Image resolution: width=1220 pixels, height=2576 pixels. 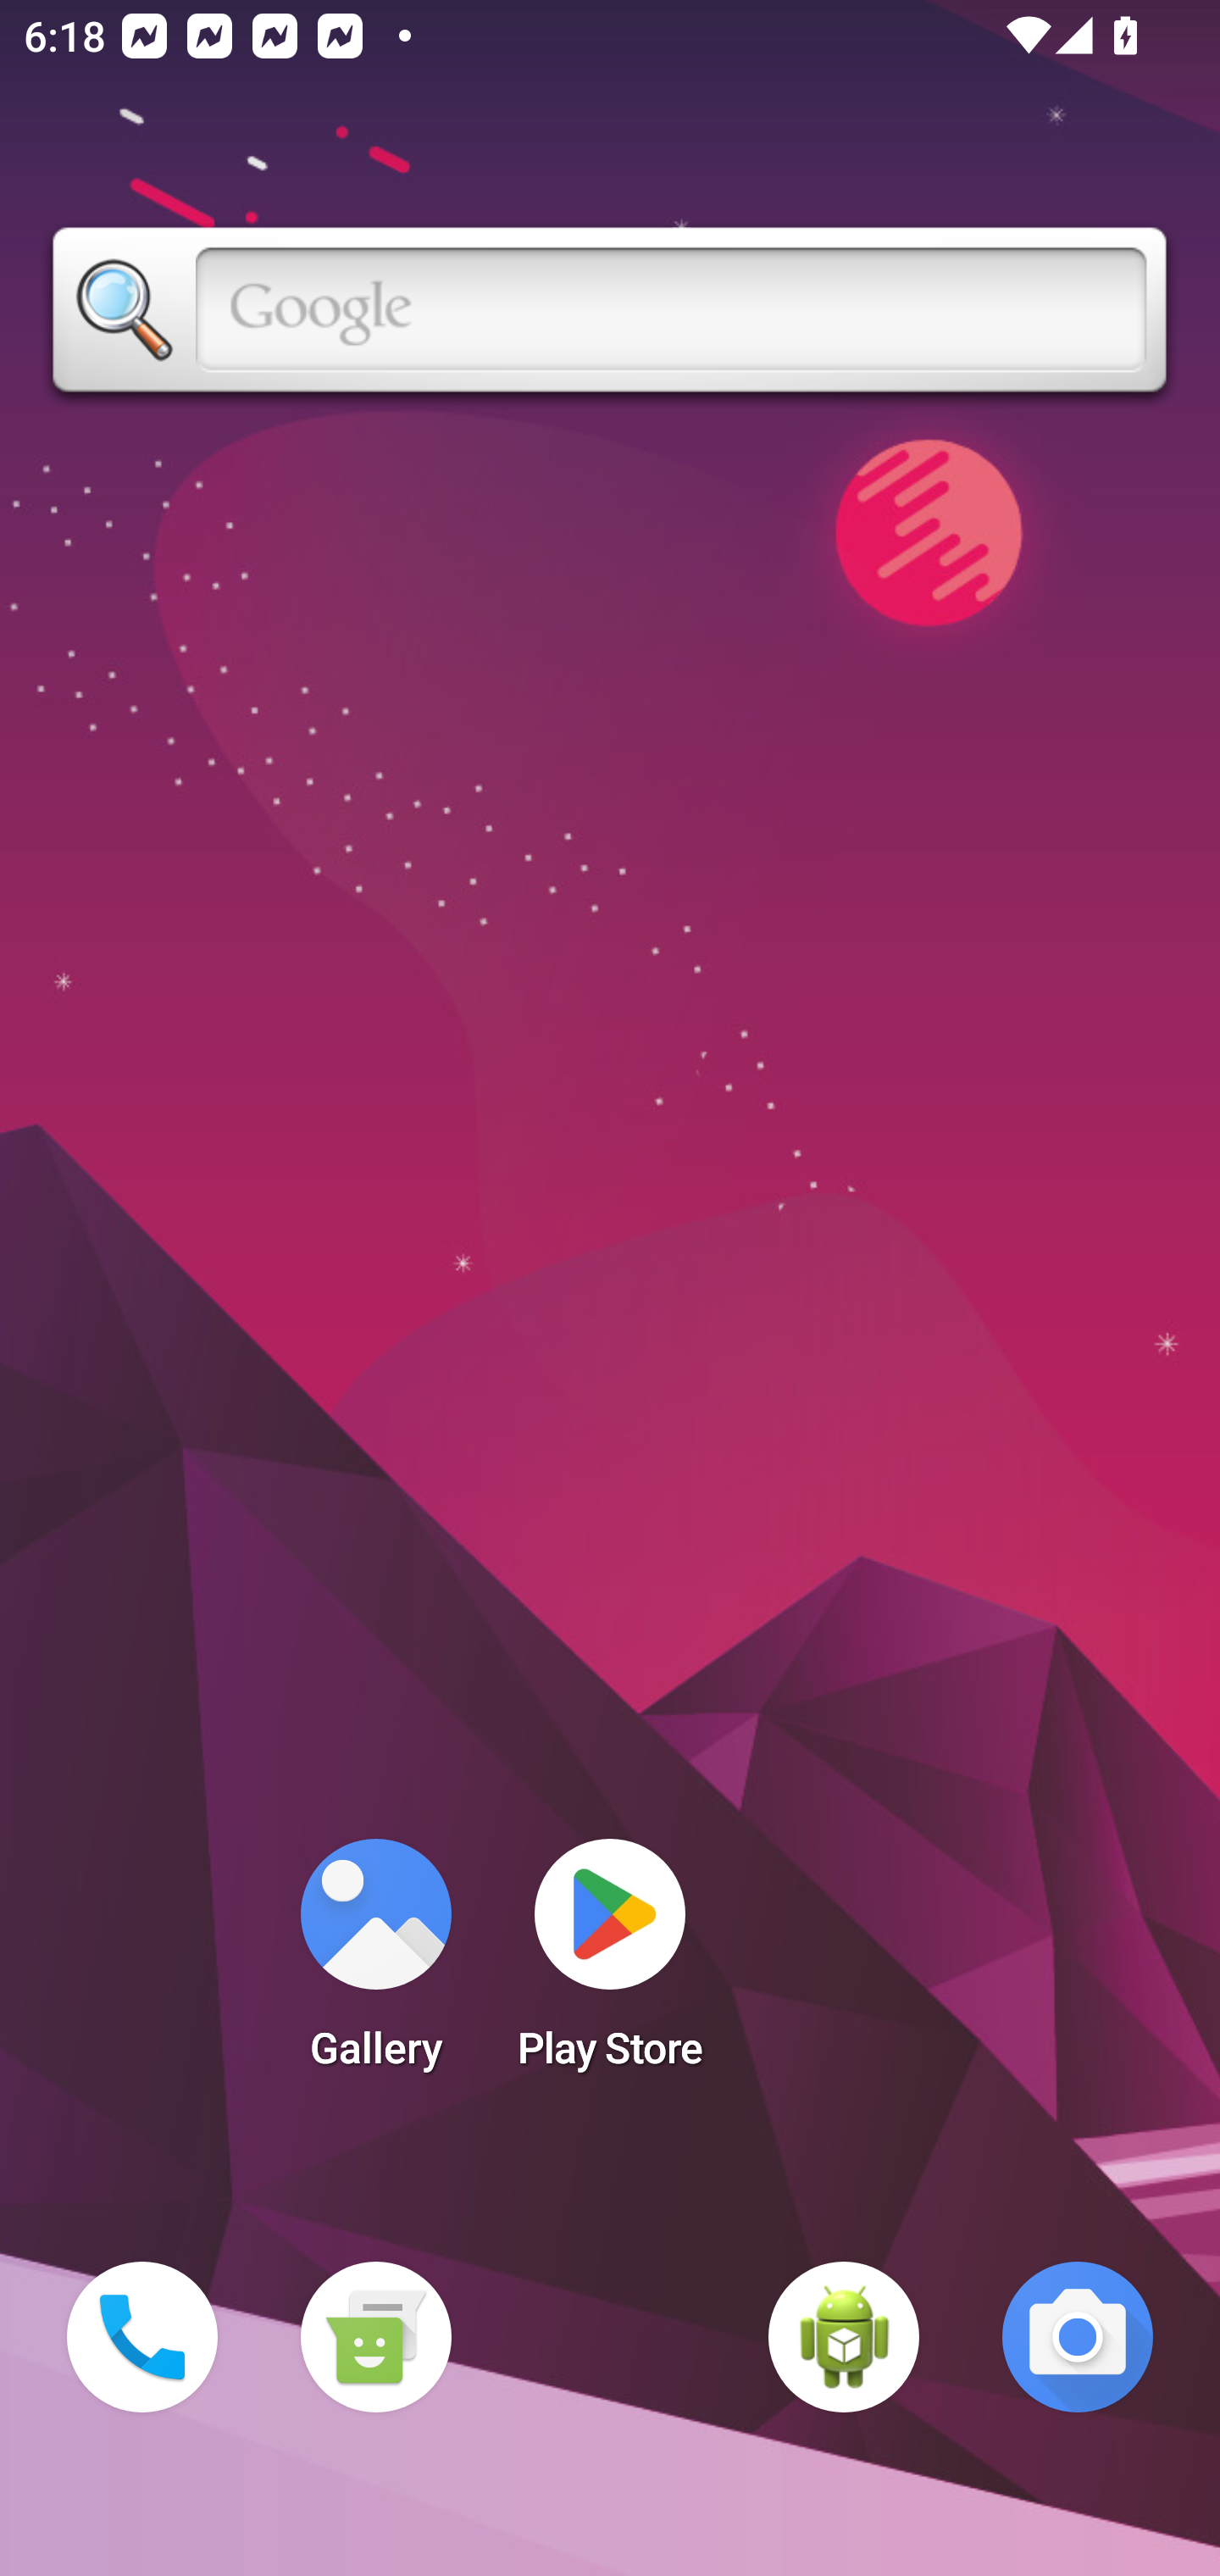 What do you see at coordinates (375, 1964) in the screenshot?
I see `Gallery` at bounding box center [375, 1964].